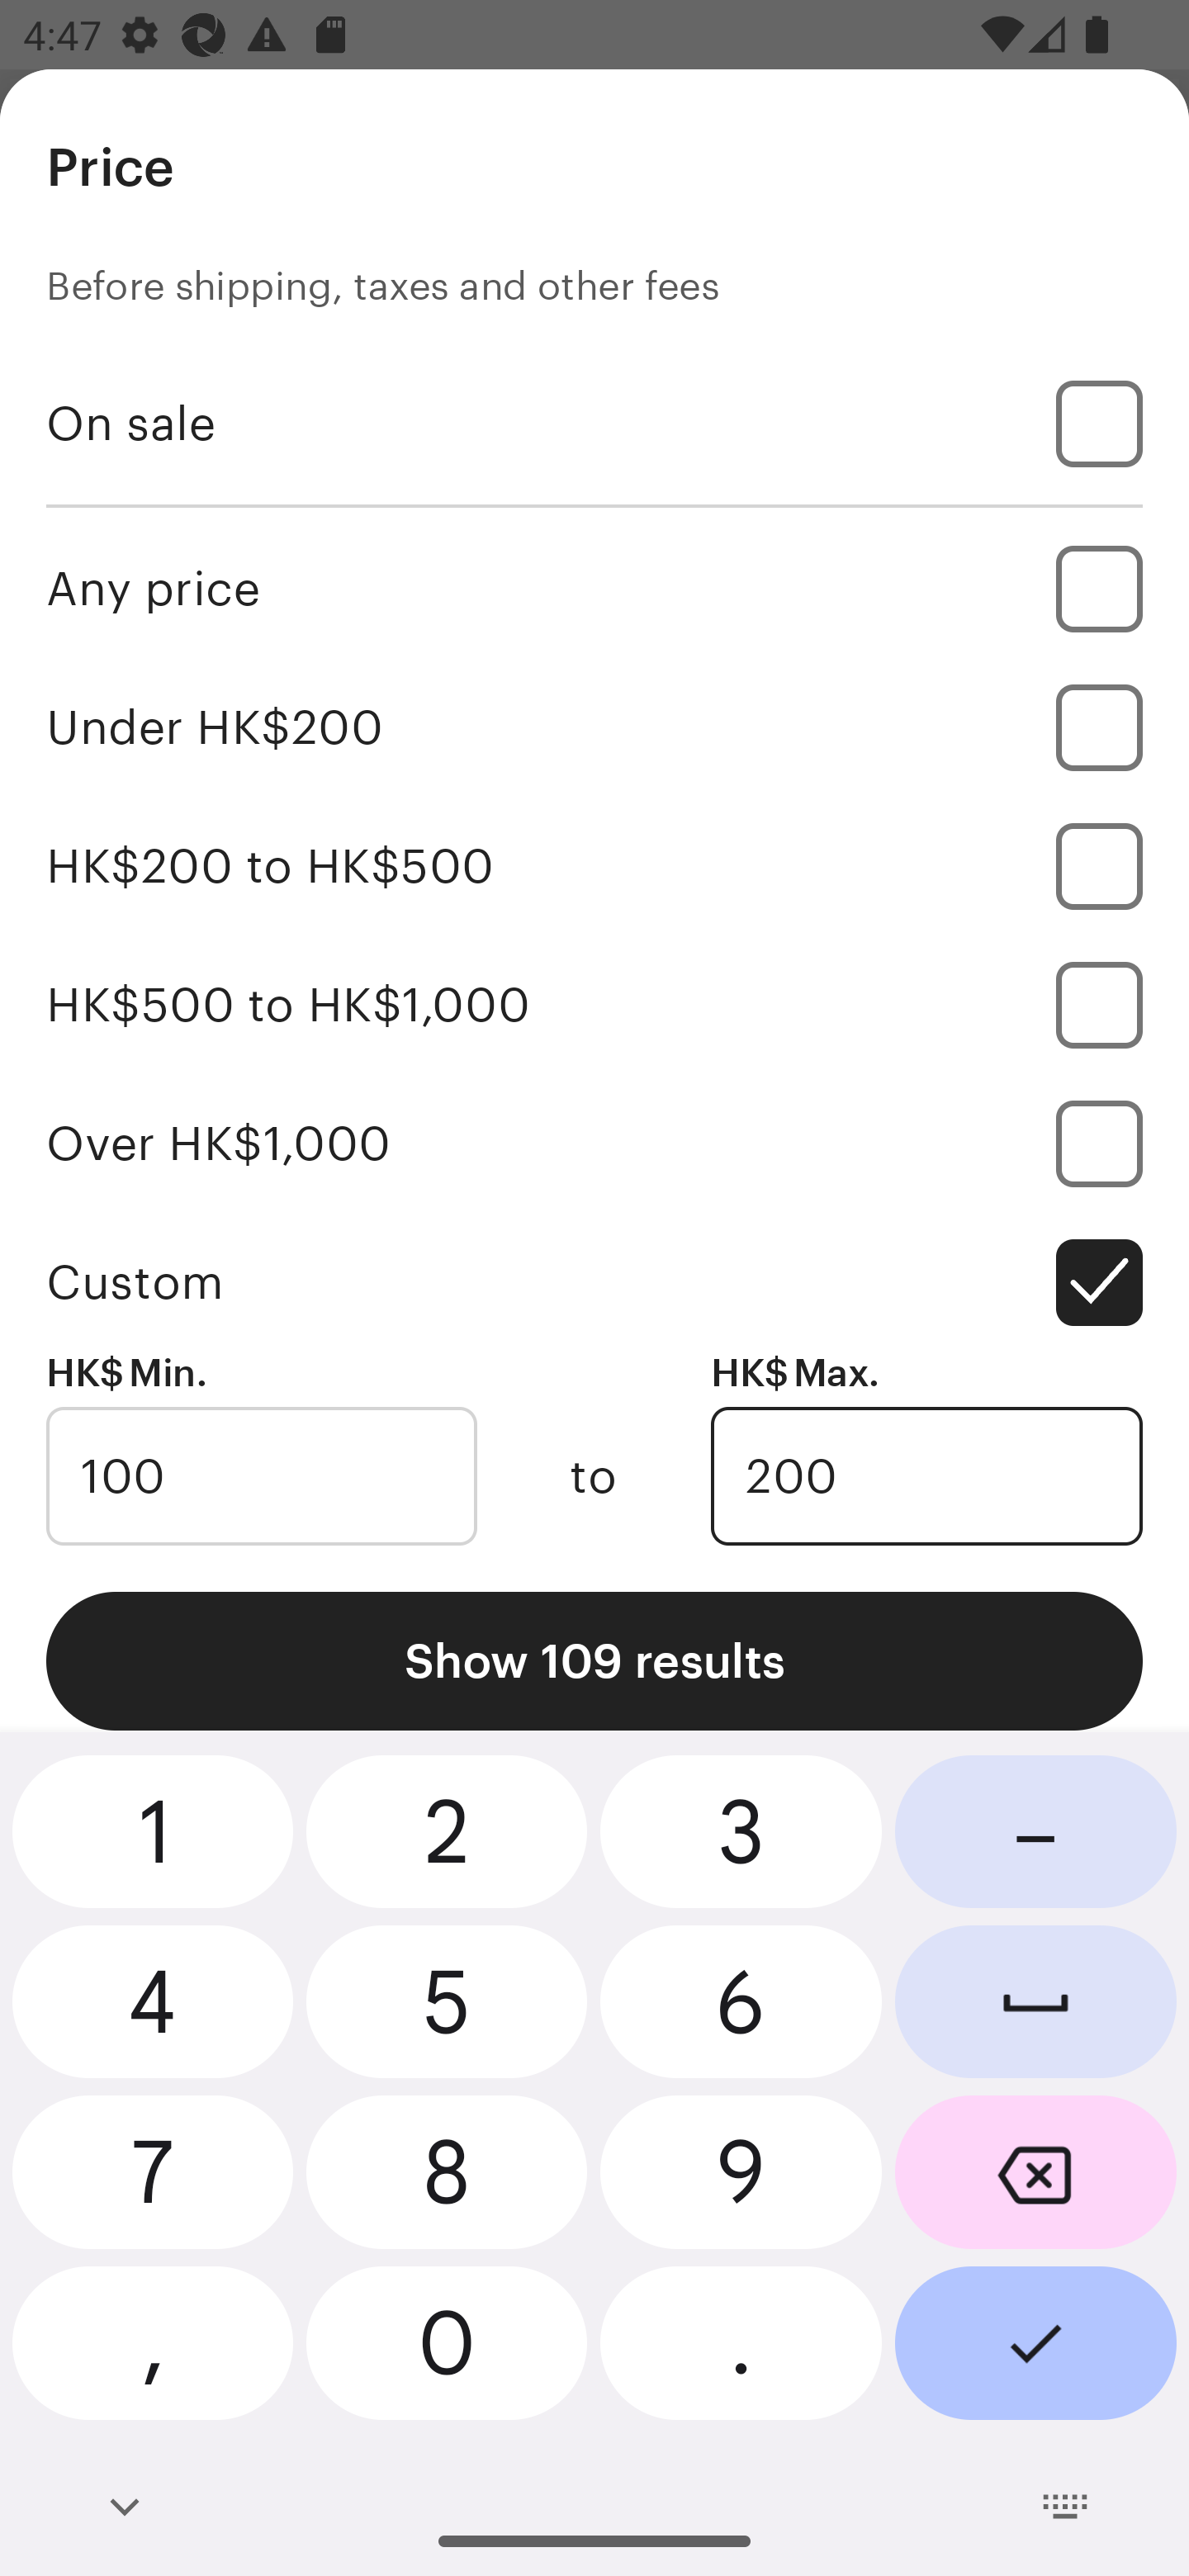 This screenshot has height=2576, width=1189. I want to click on 100, so click(261, 1476).